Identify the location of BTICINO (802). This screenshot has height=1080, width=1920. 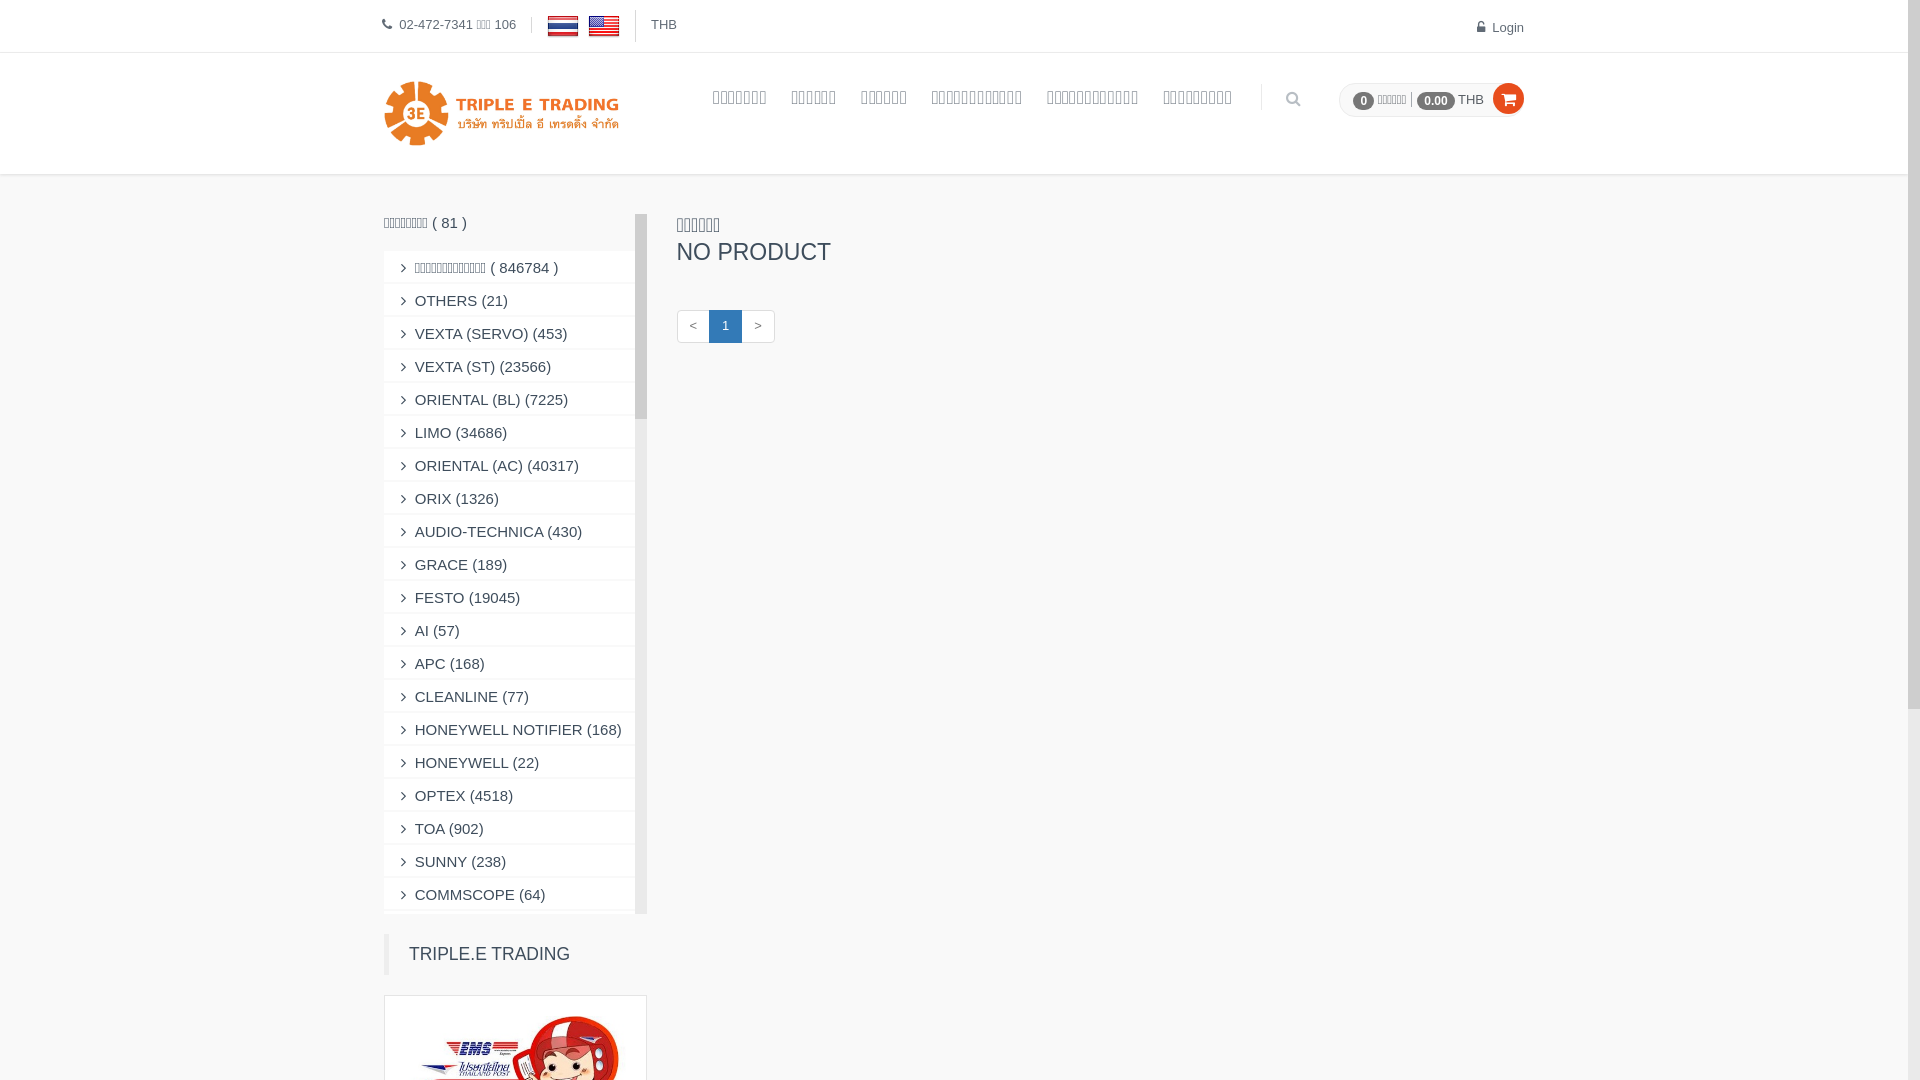
(510, 994).